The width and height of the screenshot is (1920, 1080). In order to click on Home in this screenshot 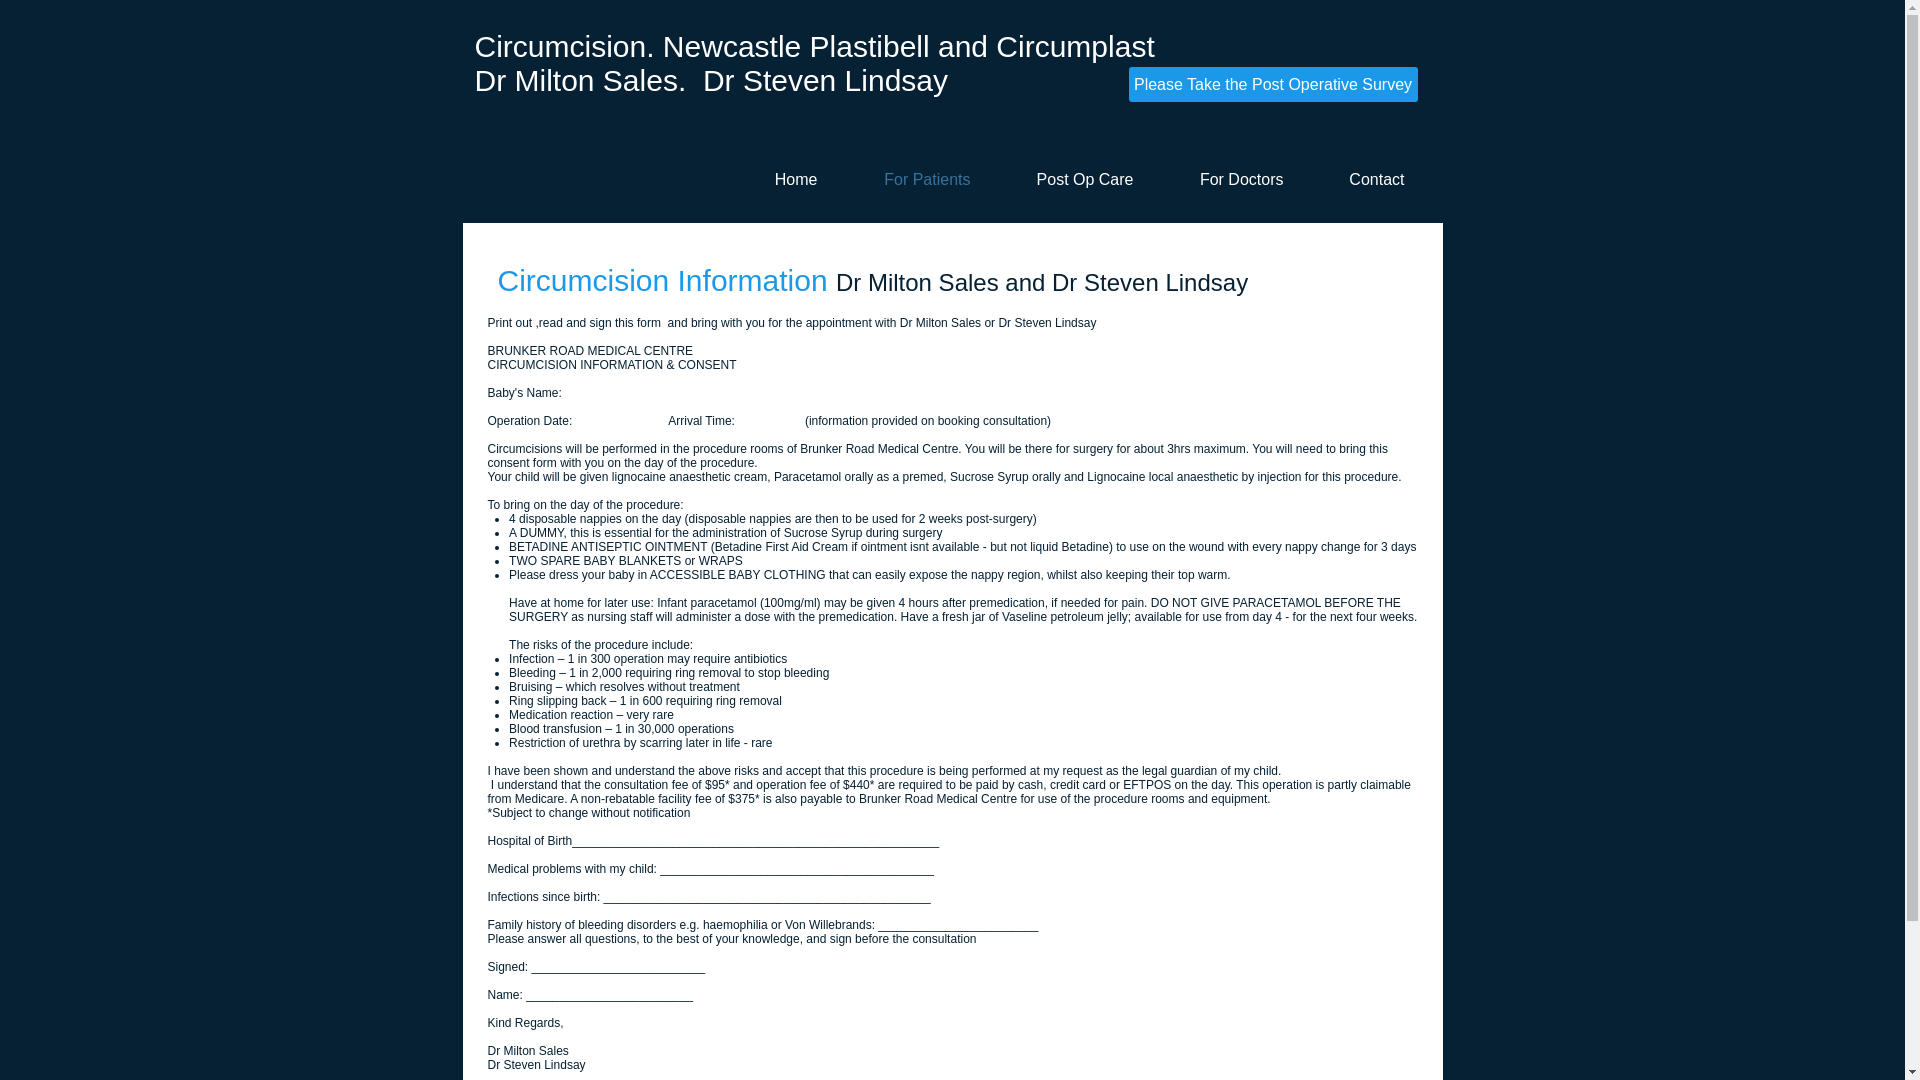, I will do `click(782, 180)`.